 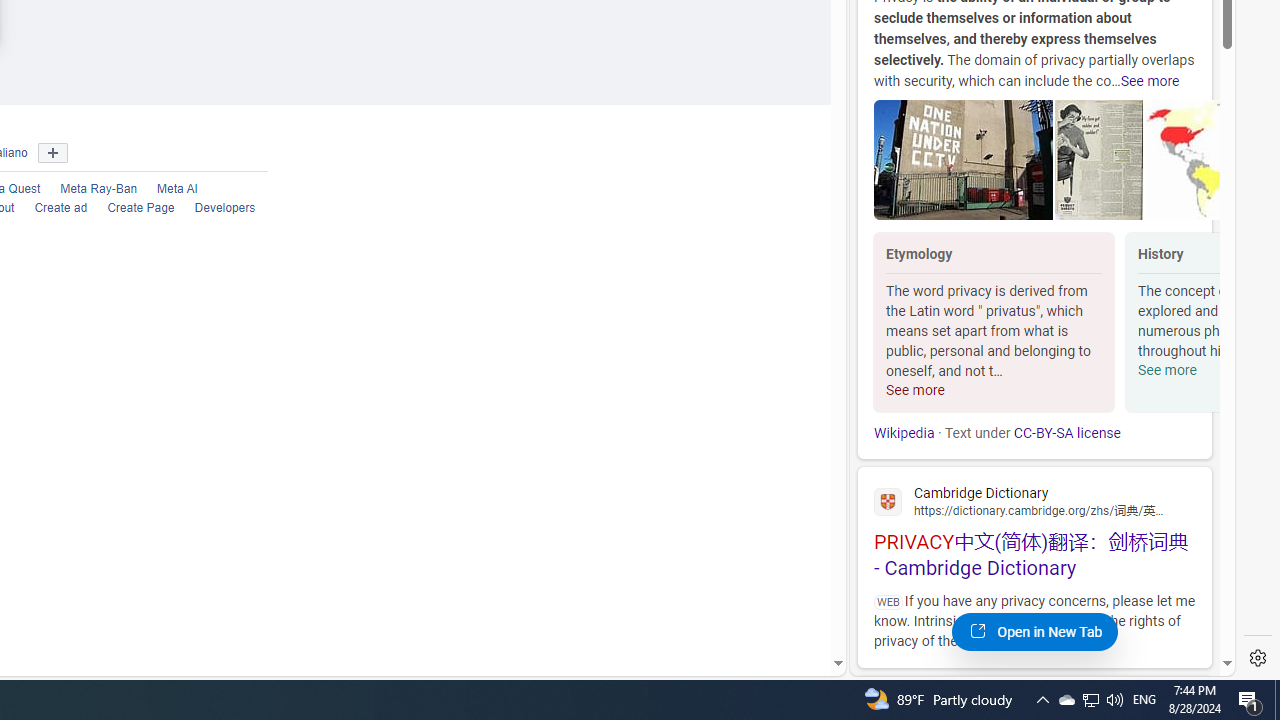 What do you see at coordinates (215, 208) in the screenshot?
I see `Developers` at bounding box center [215, 208].